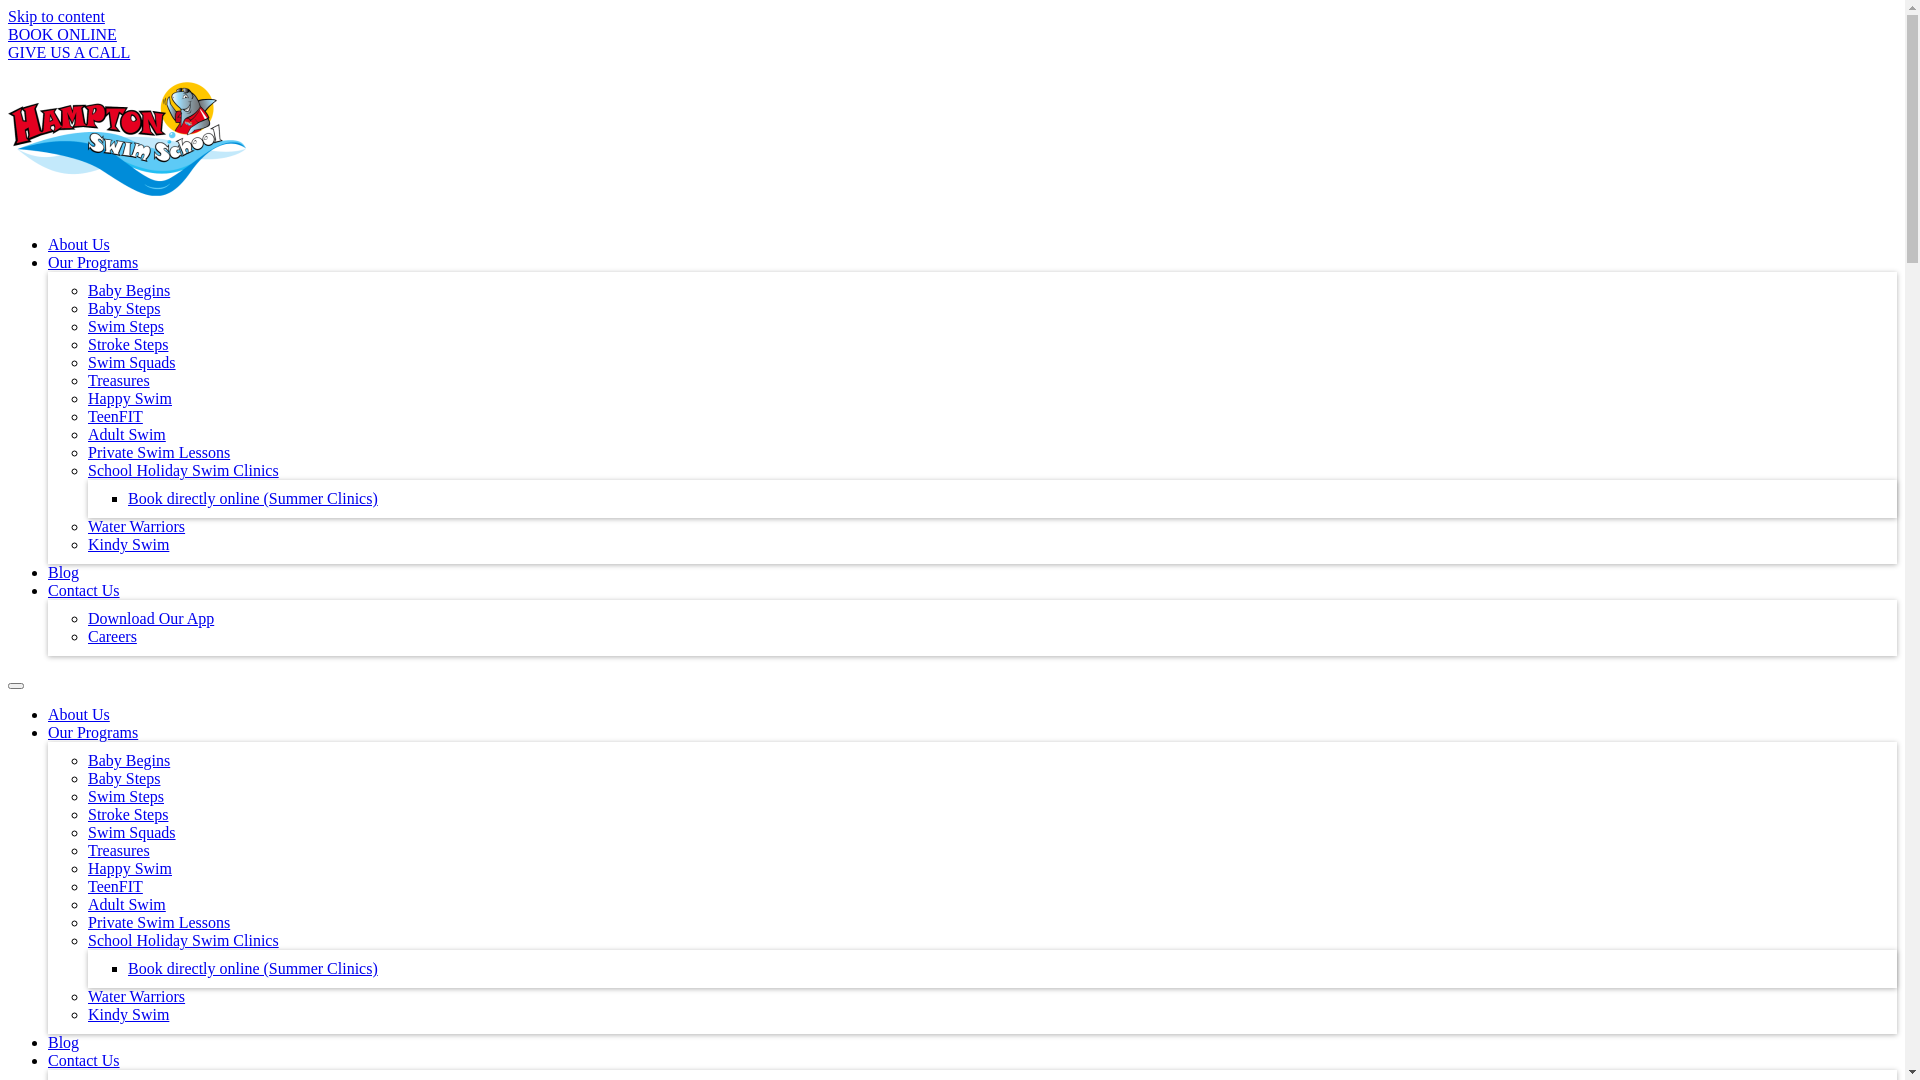 The width and height of the screenshot is (1920, 1080). What do you see at coordinates (79, 714) in the screenshot?
I see `About Us` at bounding box center [79, 714].